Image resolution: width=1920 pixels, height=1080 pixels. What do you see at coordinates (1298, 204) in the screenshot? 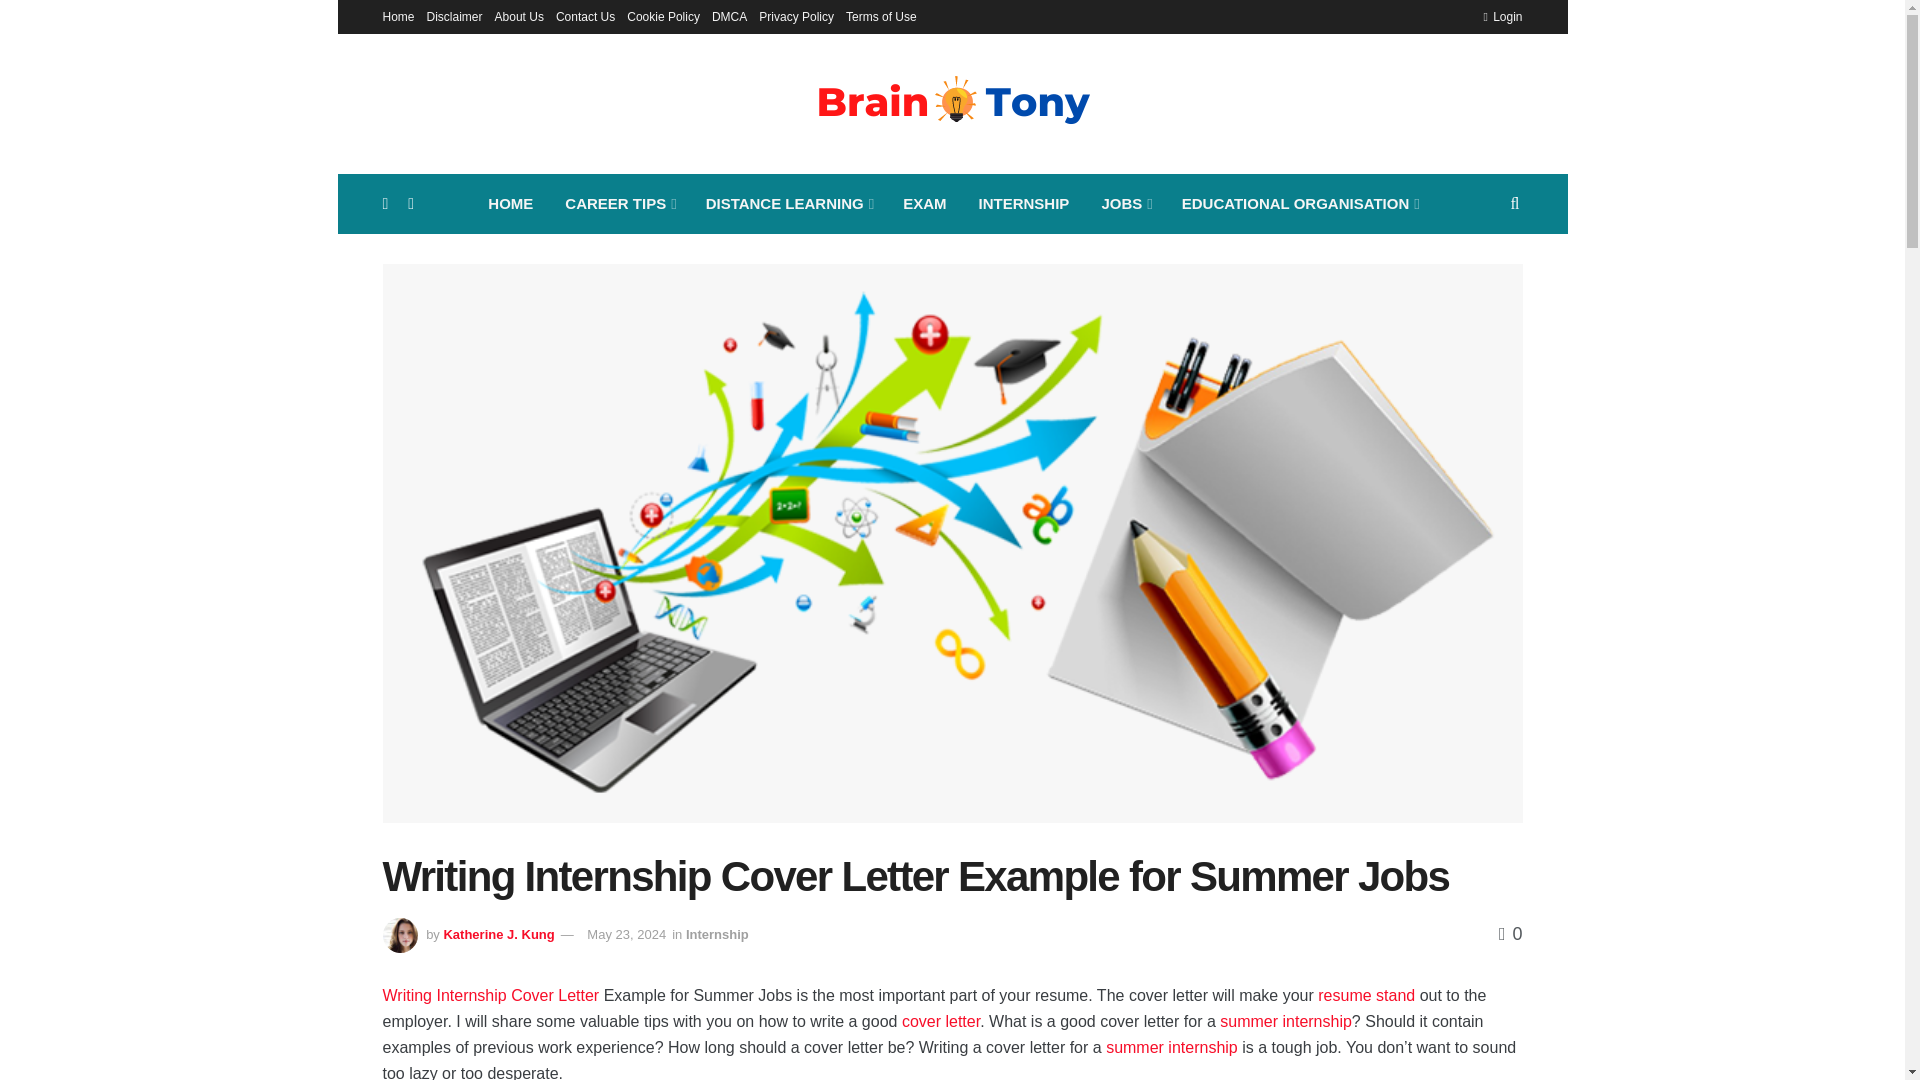
I see `EDUCATIONAL ORGANISATION` at bounding box center [1298, 204].